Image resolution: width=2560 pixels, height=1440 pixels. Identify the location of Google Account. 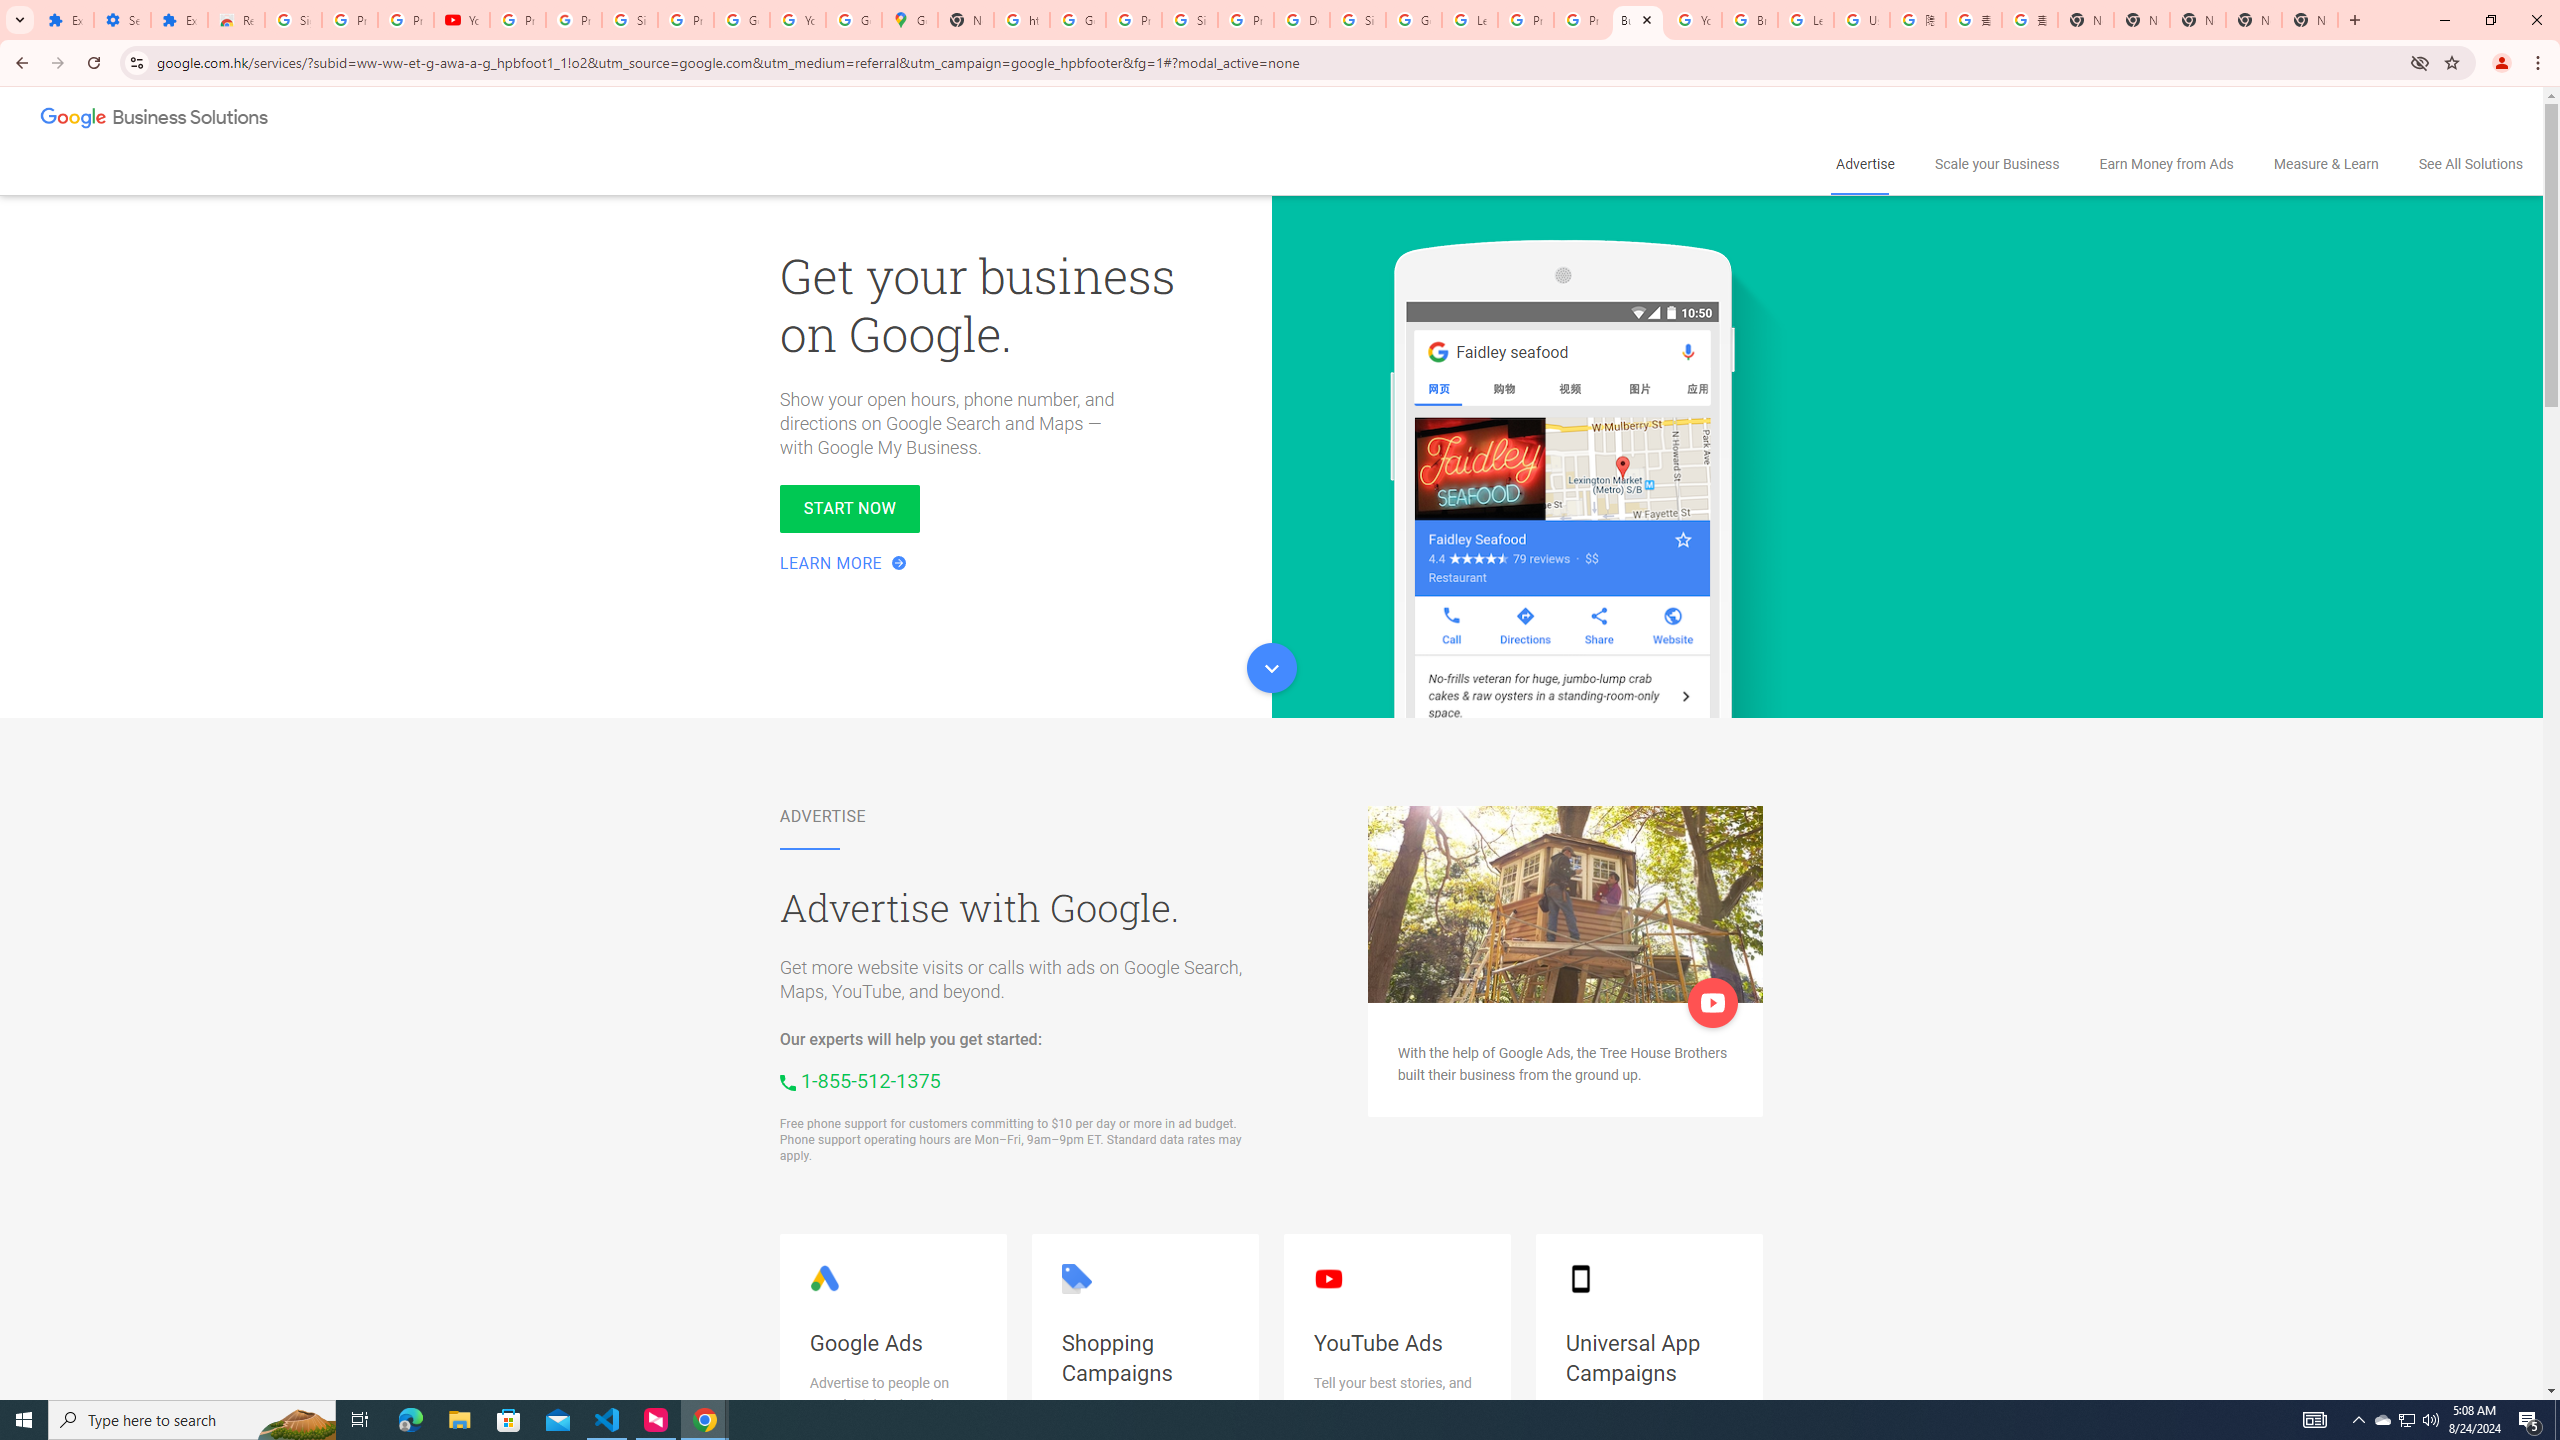
(741, 20).